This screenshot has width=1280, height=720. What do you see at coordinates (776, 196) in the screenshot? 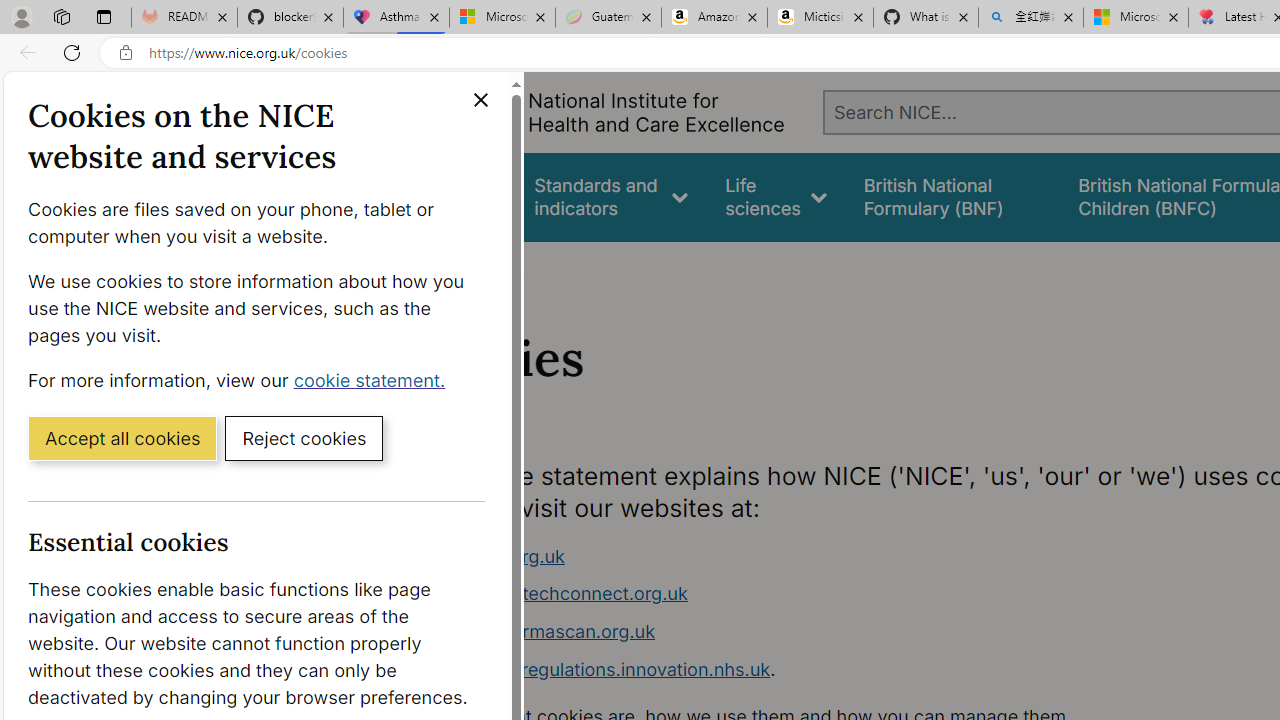
I see `Life sciences` at bounding box center [776, 196].